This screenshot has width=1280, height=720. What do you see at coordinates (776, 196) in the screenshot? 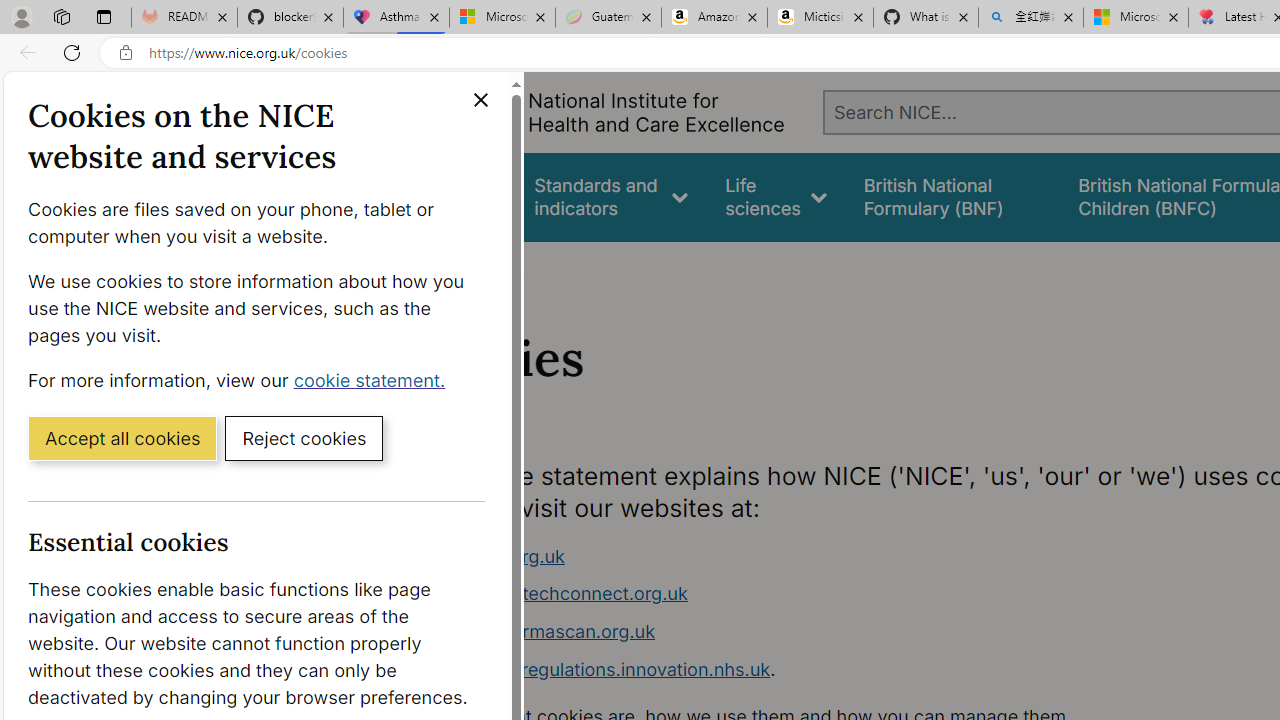
I see `Life sciences` at bounding box center [776, 196].